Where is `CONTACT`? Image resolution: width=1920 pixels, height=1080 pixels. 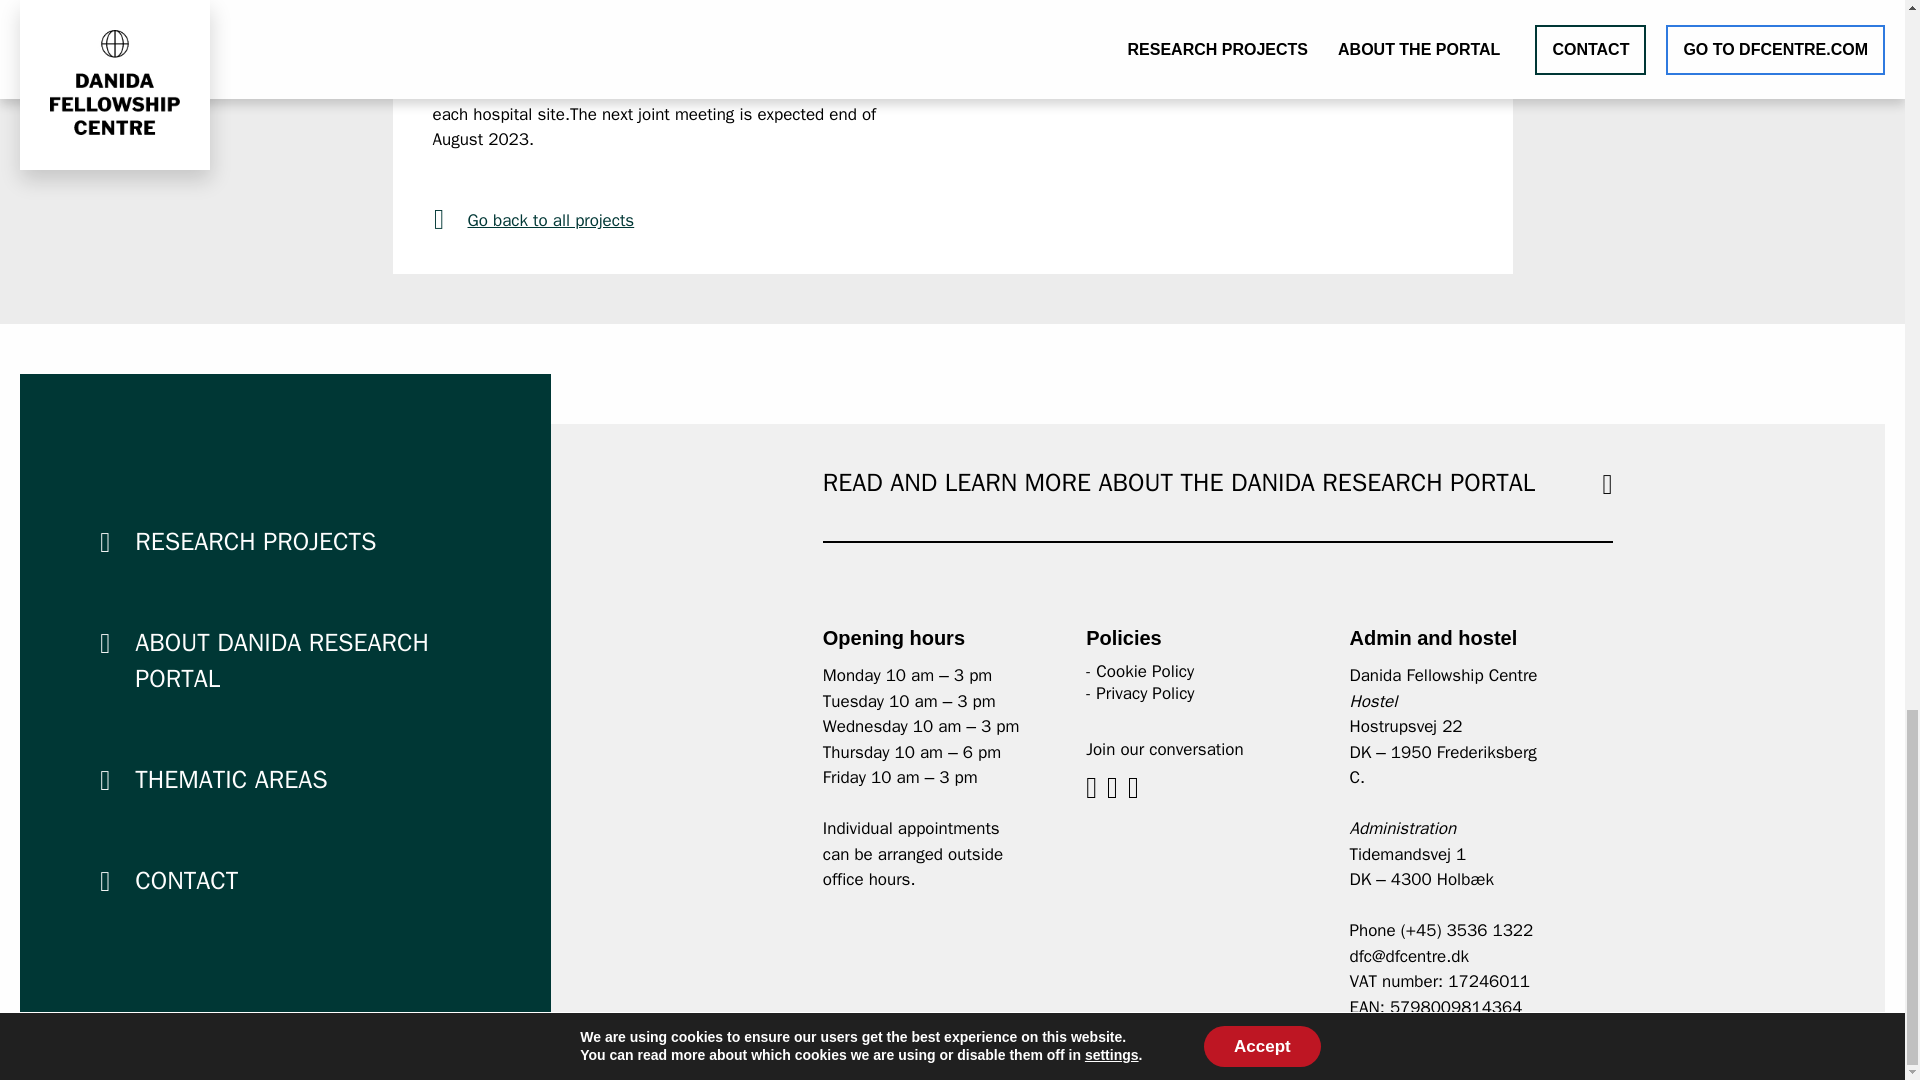
CONTACT is located at coordinates (186, 880).